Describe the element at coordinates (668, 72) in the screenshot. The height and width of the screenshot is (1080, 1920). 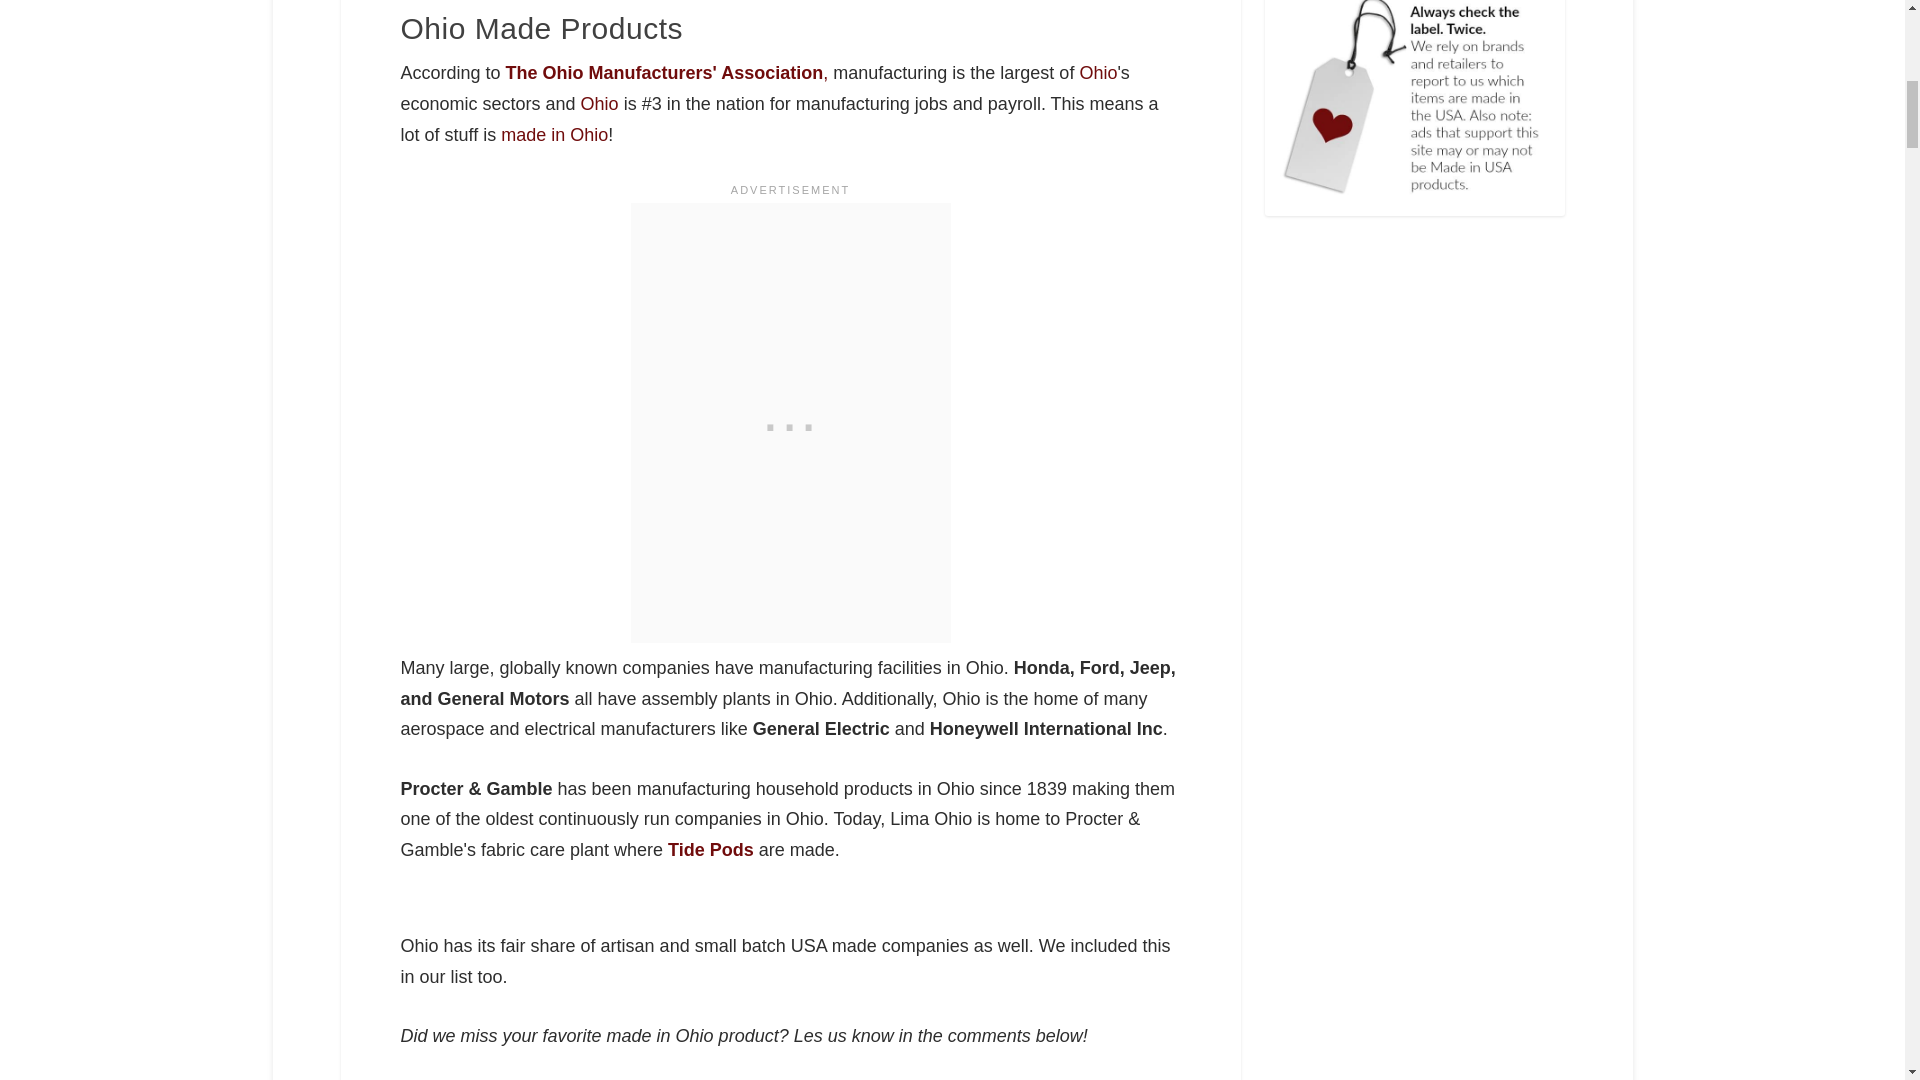
I see `The Ohio Manufacturers' Association,` at that location.